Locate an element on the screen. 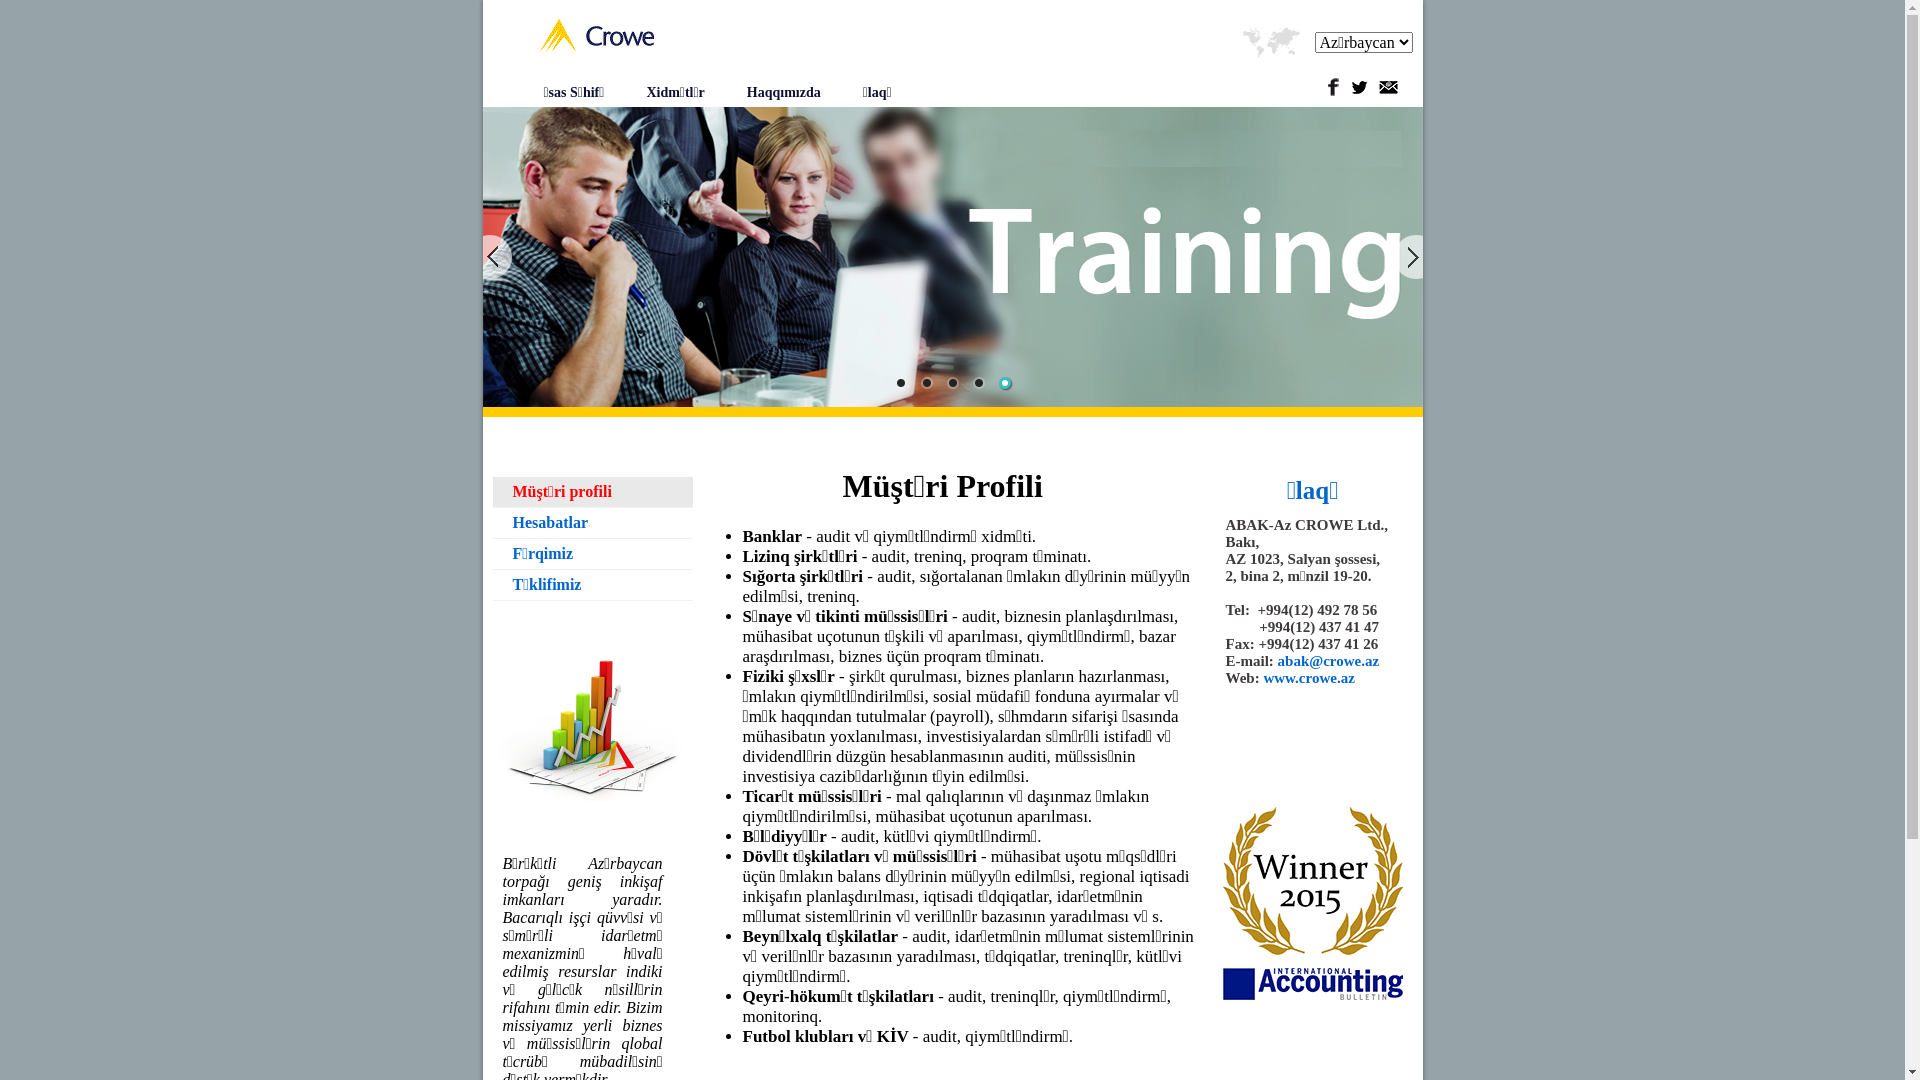 Image resolution: width=1920 pixels, height=1080 pixels. www.crowe.az is located at coordinates (1308, 678).